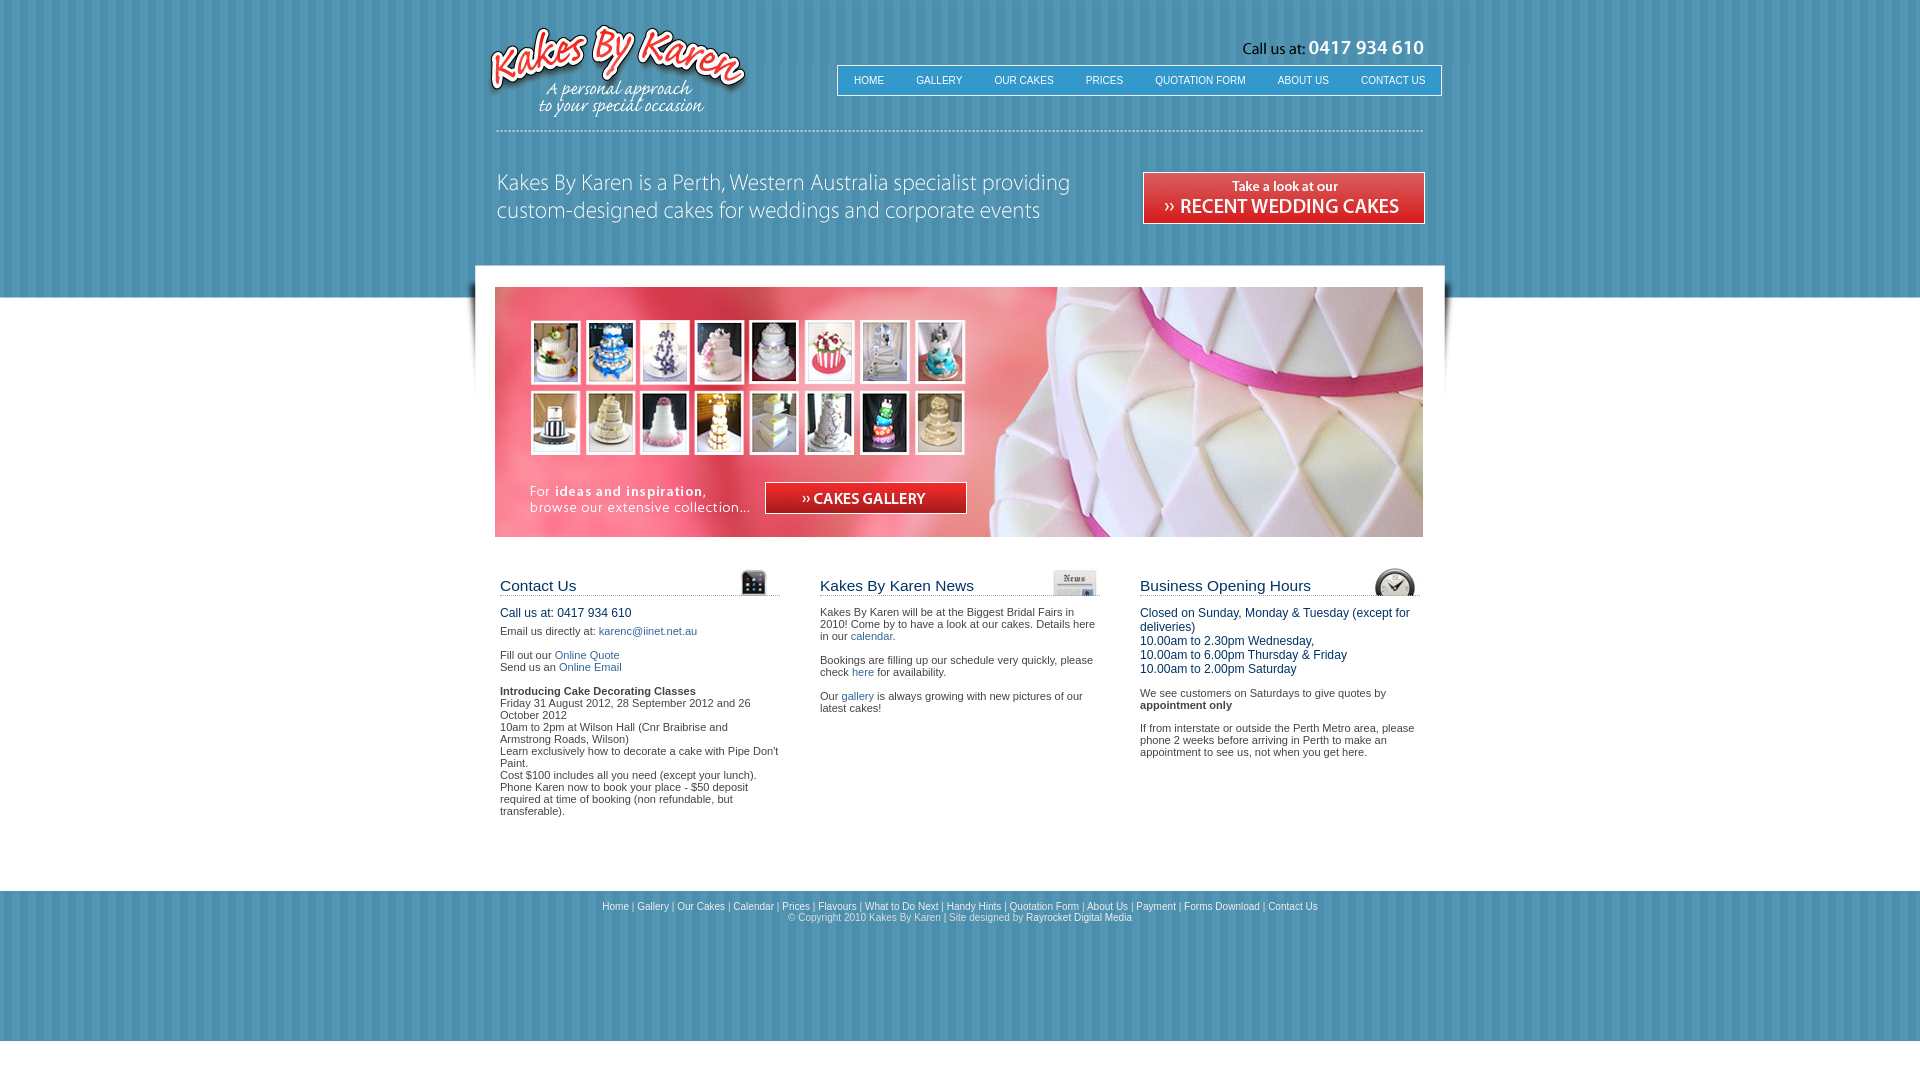 This screenshot has width=1920, height=1080. Describe the element at coordinates (902, 906) in the screenshot. I see `What to Do Next` at that location.